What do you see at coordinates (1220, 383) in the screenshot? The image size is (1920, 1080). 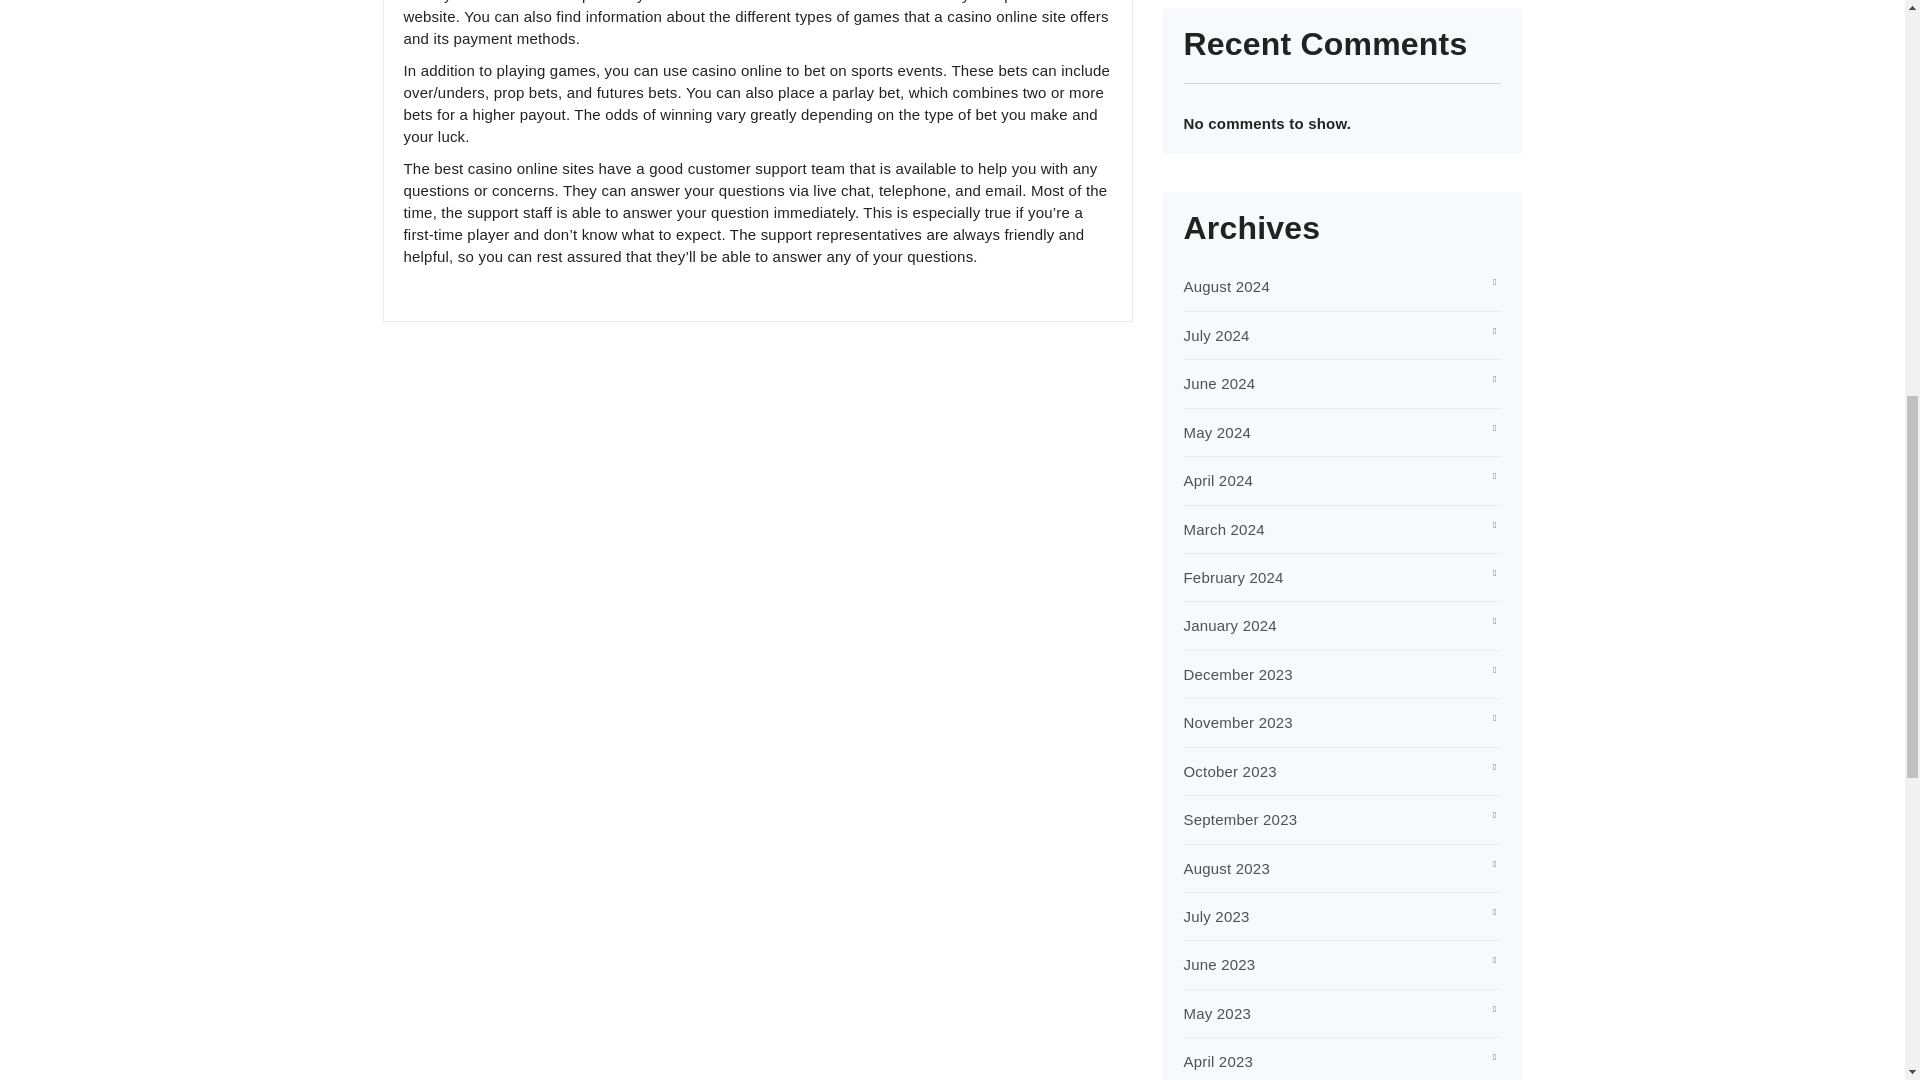 I see `June 2024` at bounding box center [1220, 383].